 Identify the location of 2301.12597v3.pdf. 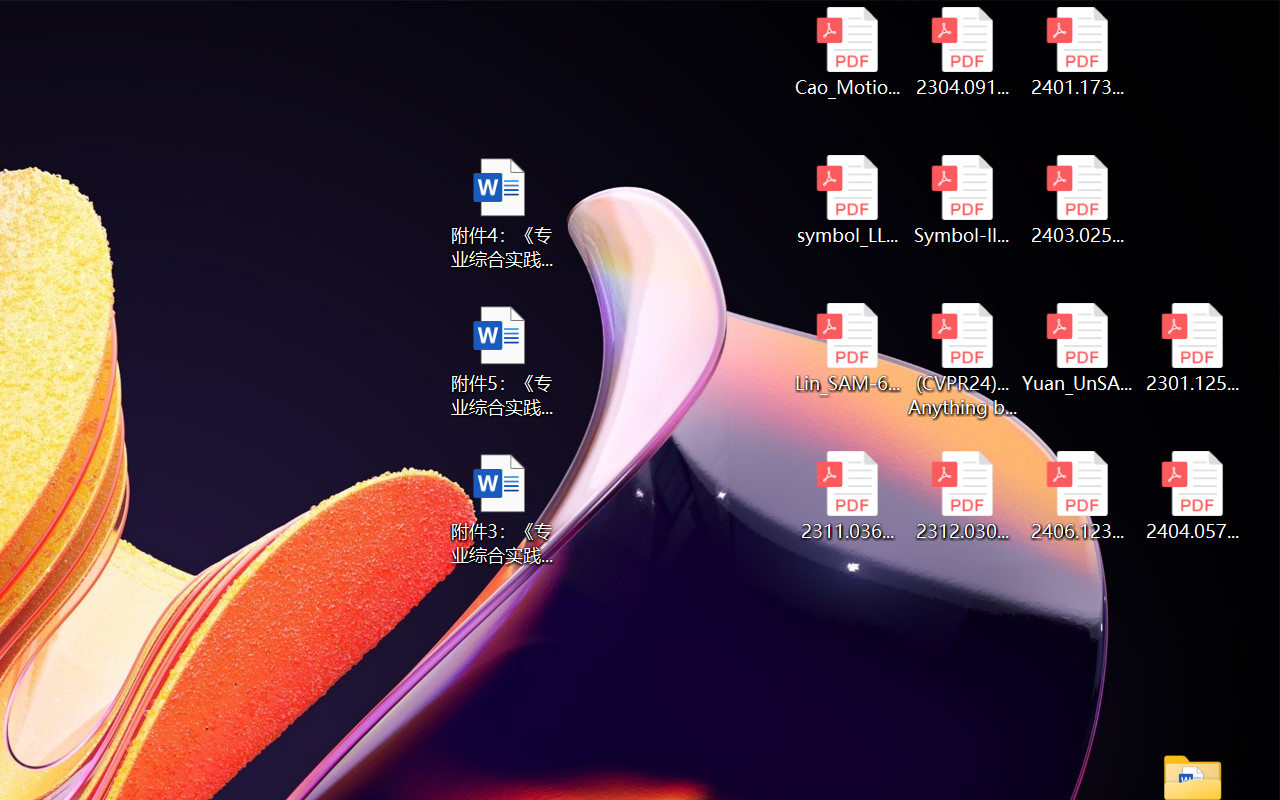
(1192, 348).